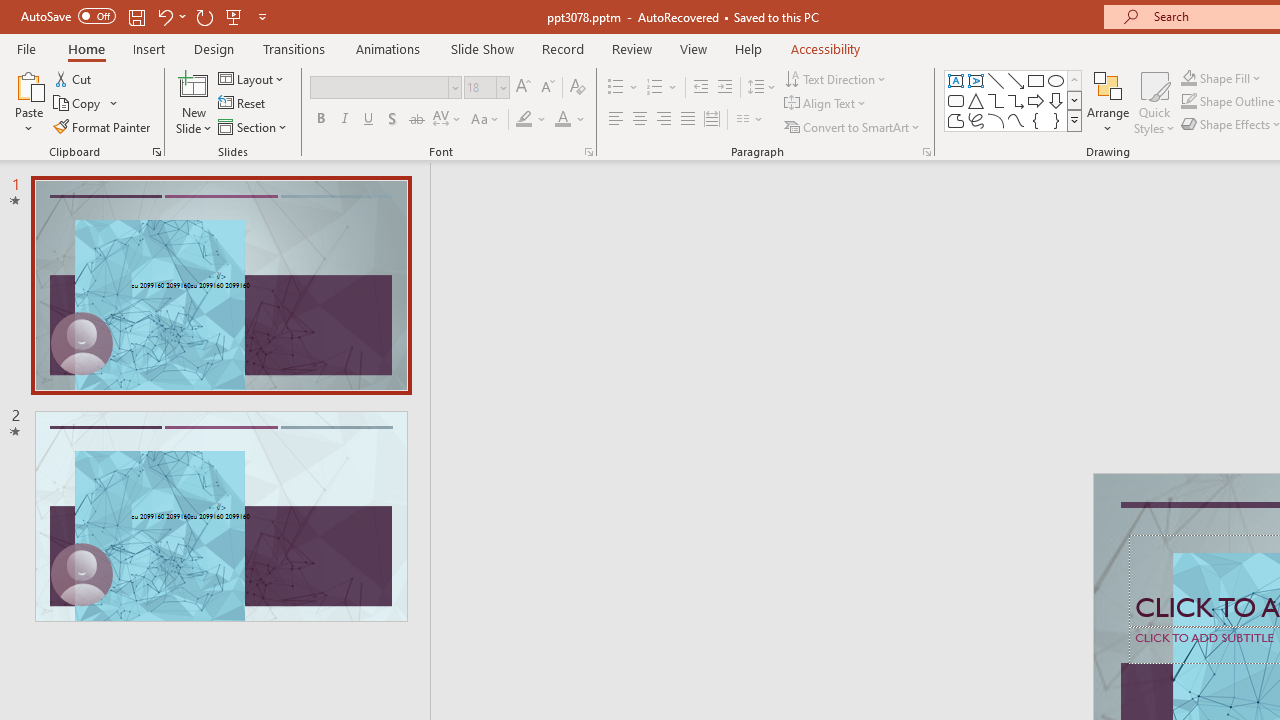  I want to click on Rectangle: Rounded Corners, so click(956, 100).